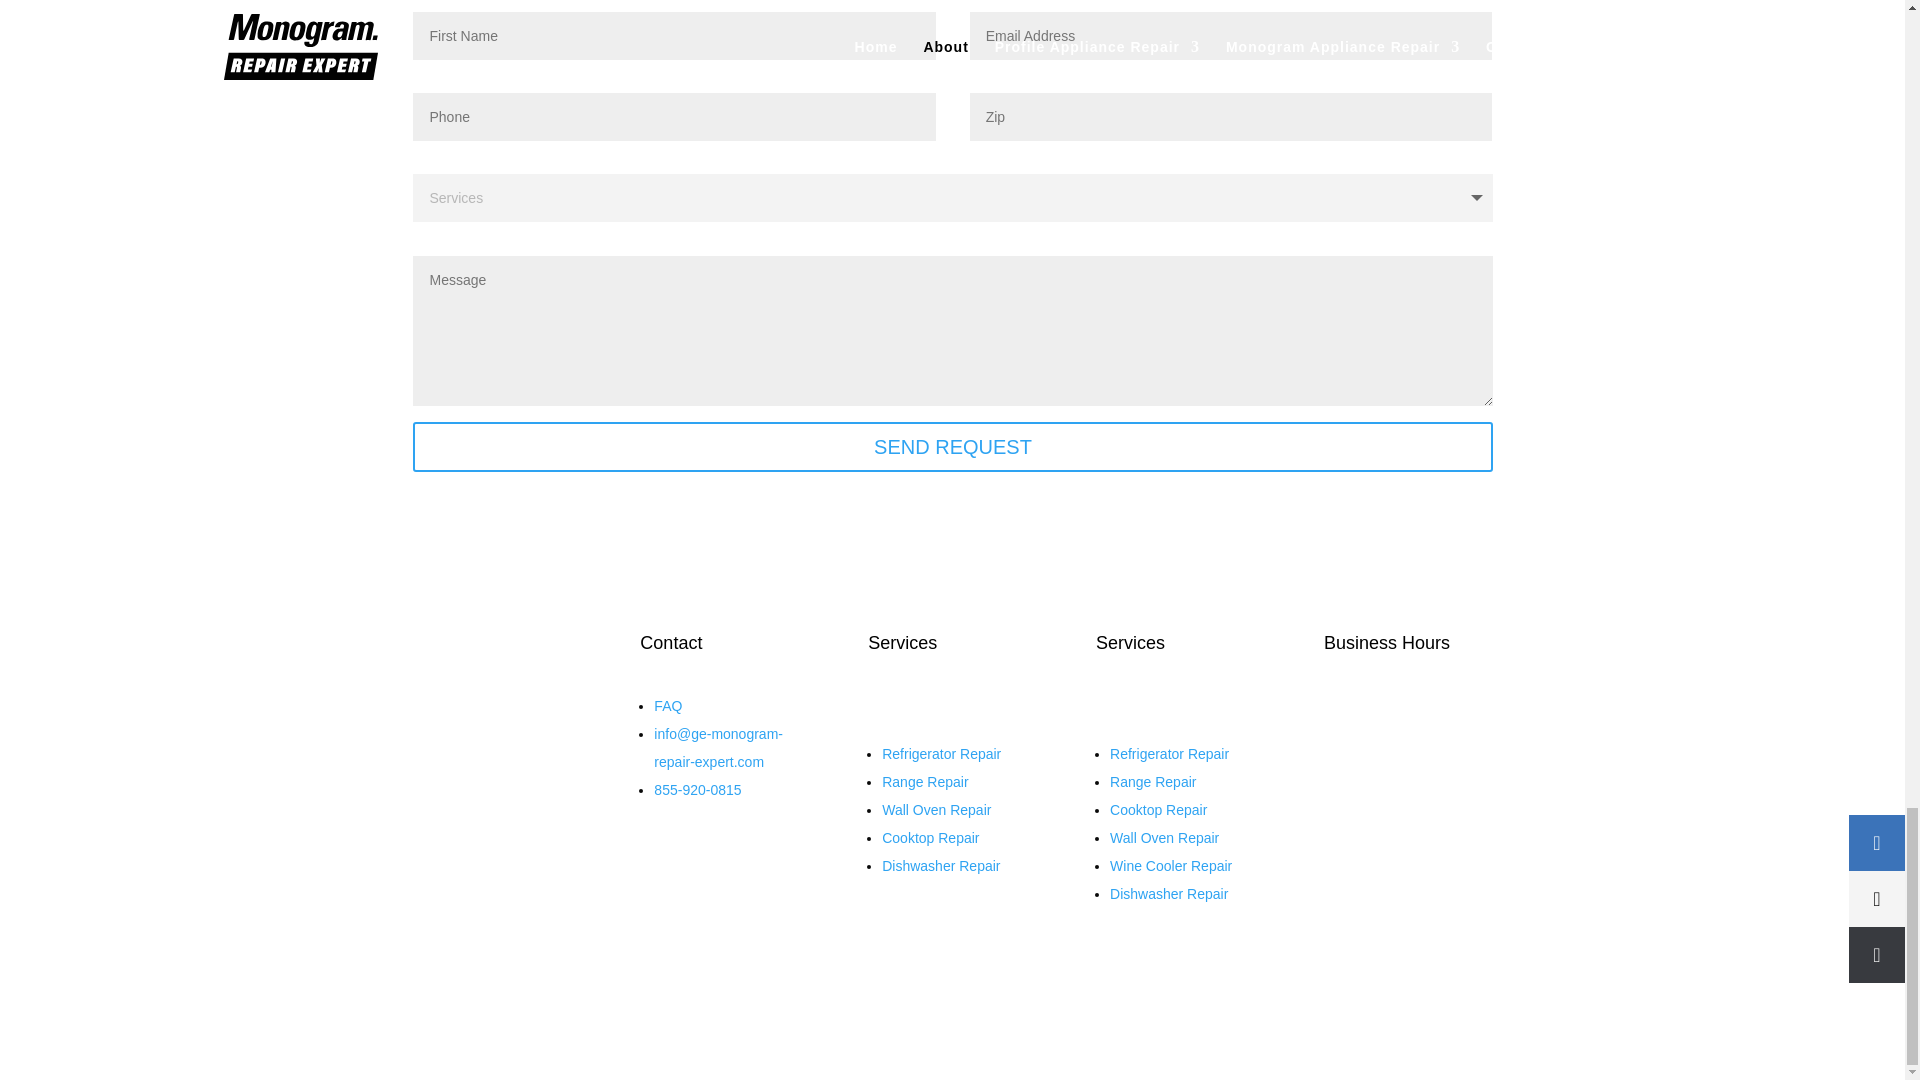  I want to click on Range Repair, so click(924, 782).